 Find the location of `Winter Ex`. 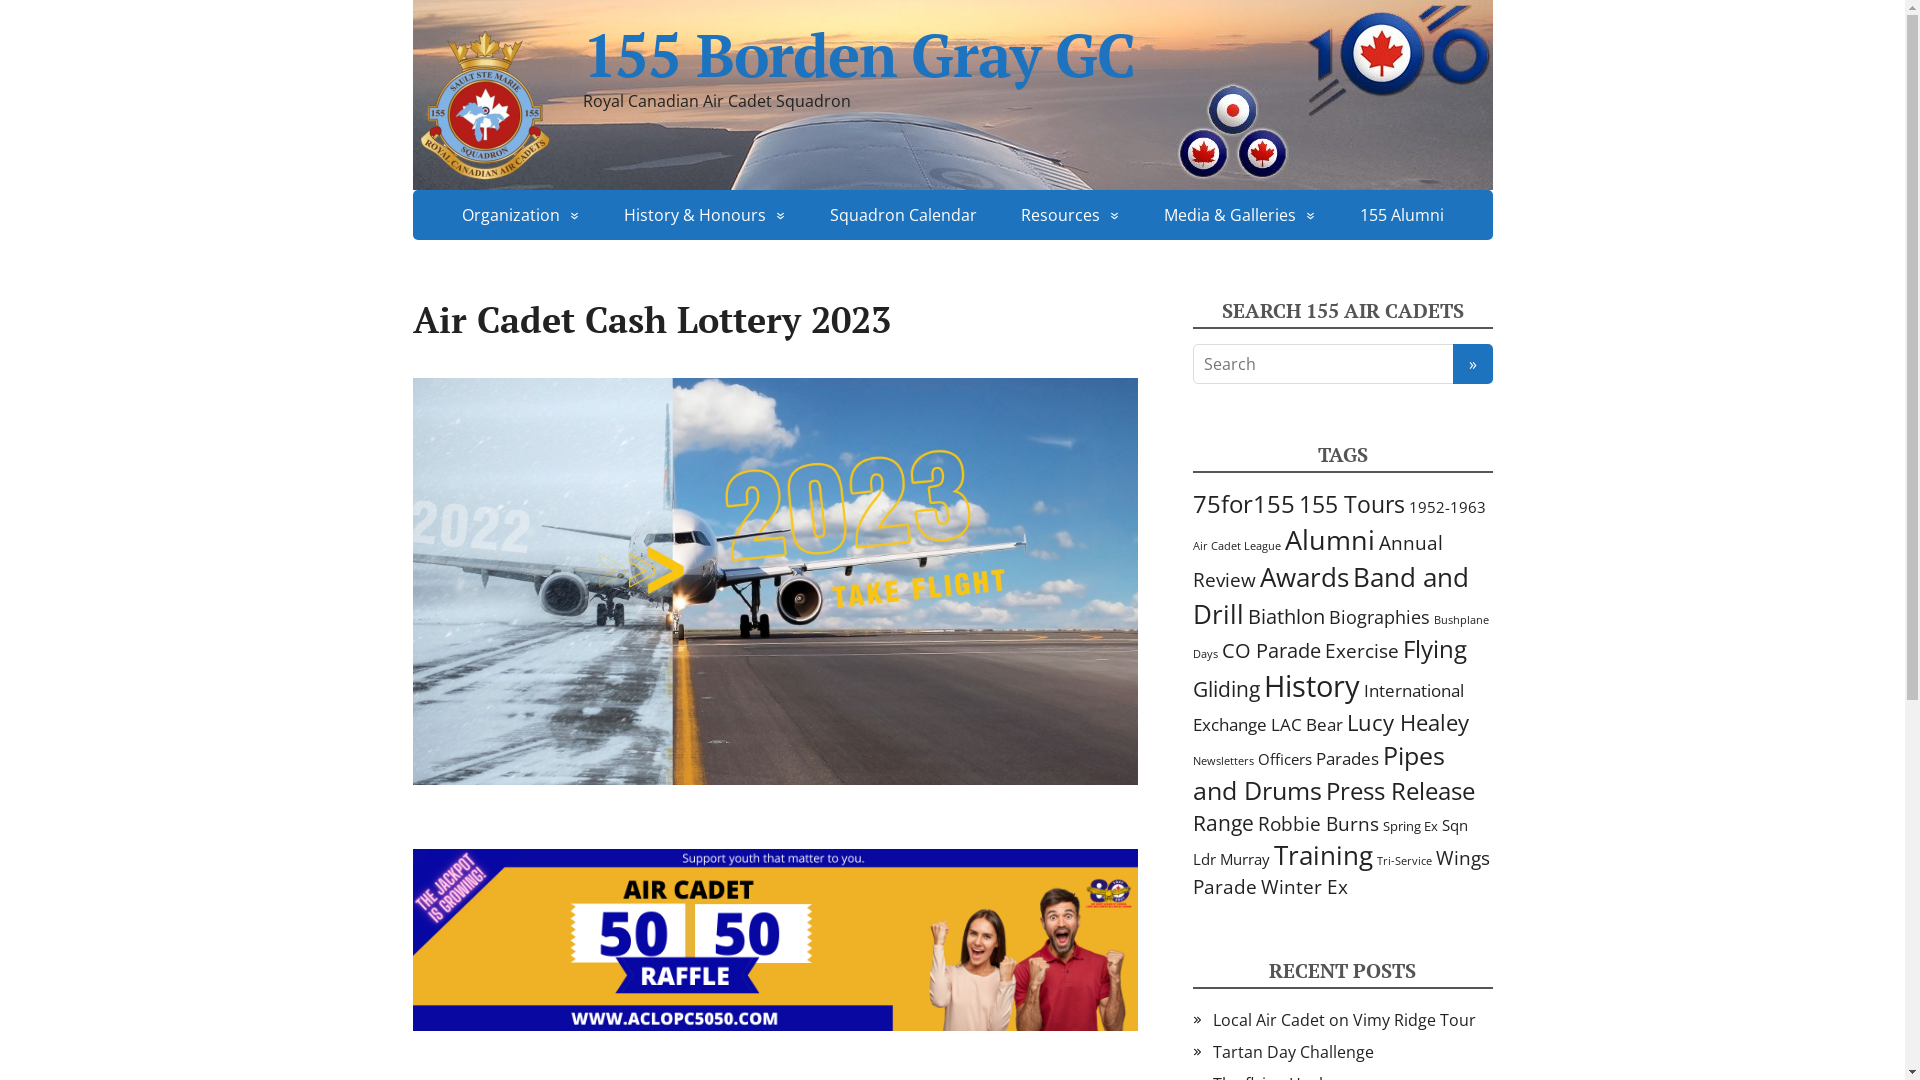

Winter Ex is located at coordinates (1304, 886).